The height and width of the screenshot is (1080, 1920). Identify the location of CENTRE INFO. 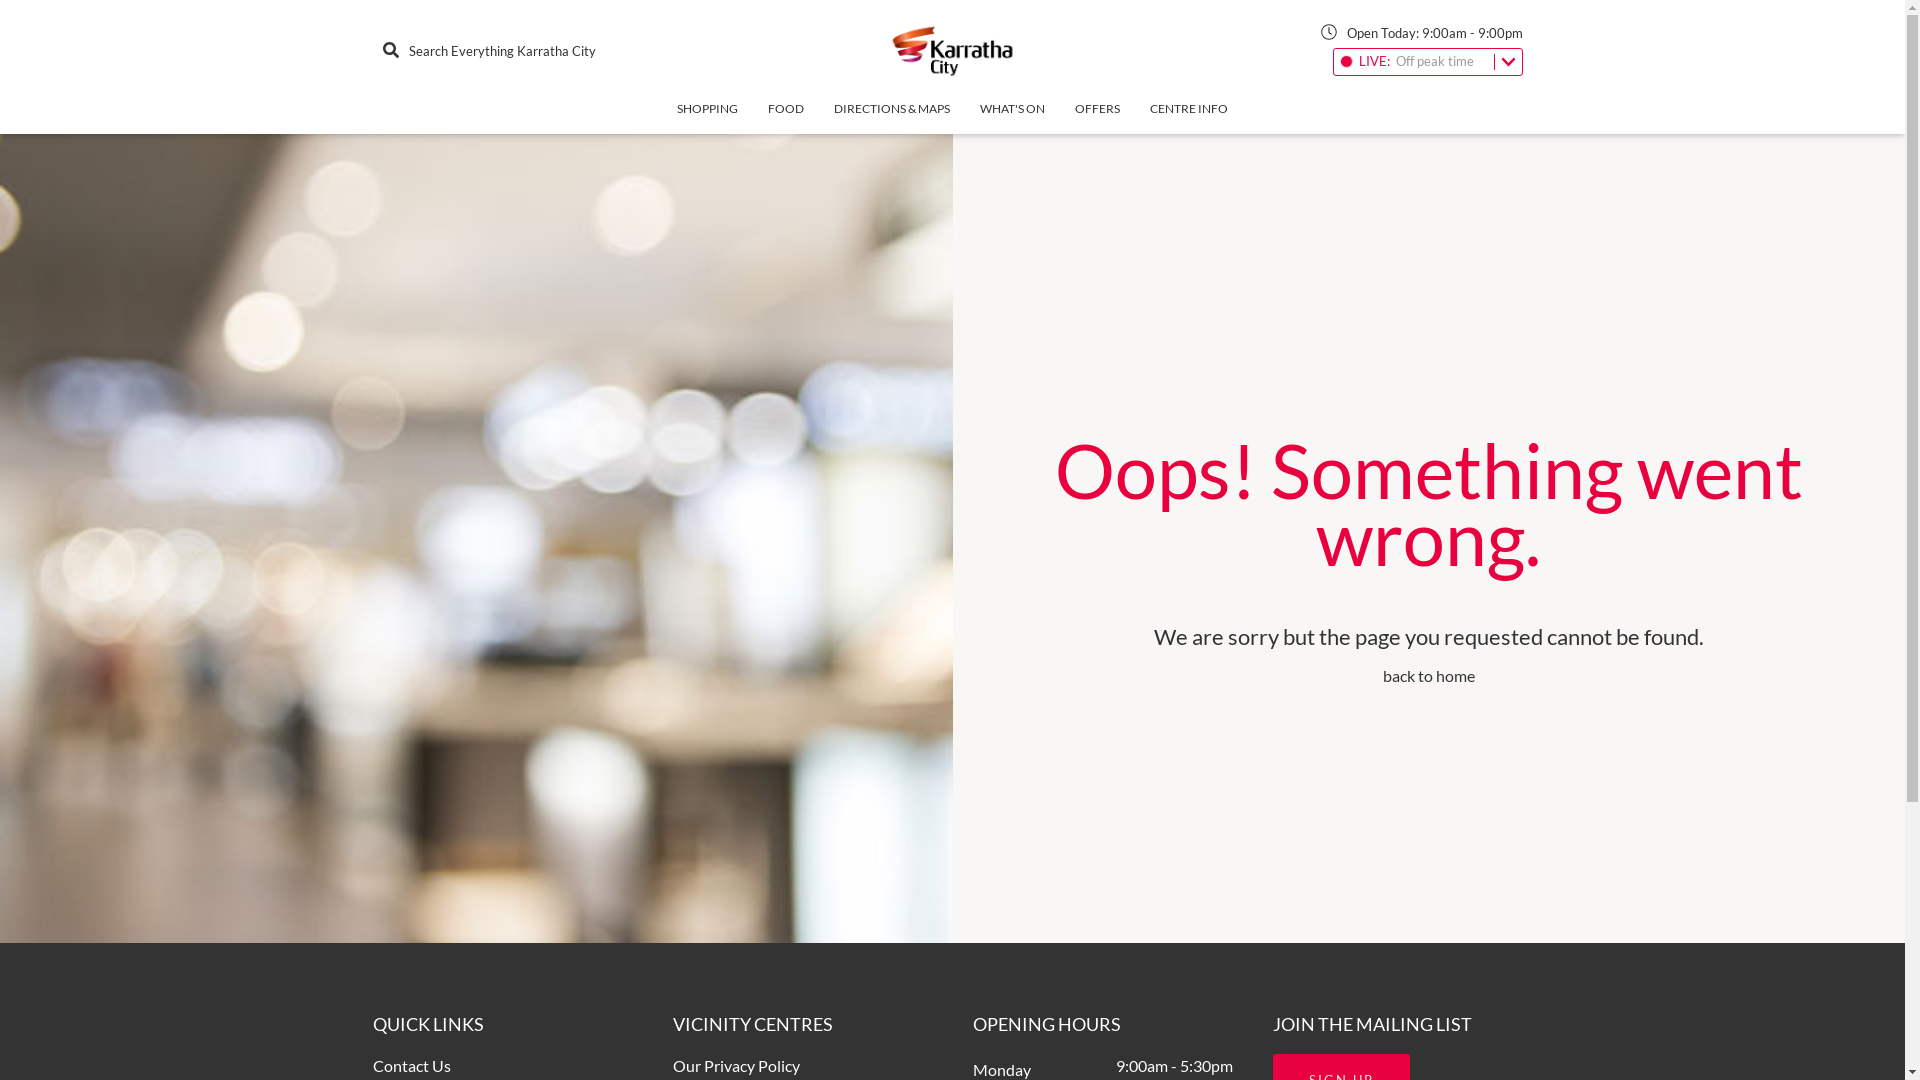
(1189, 117).